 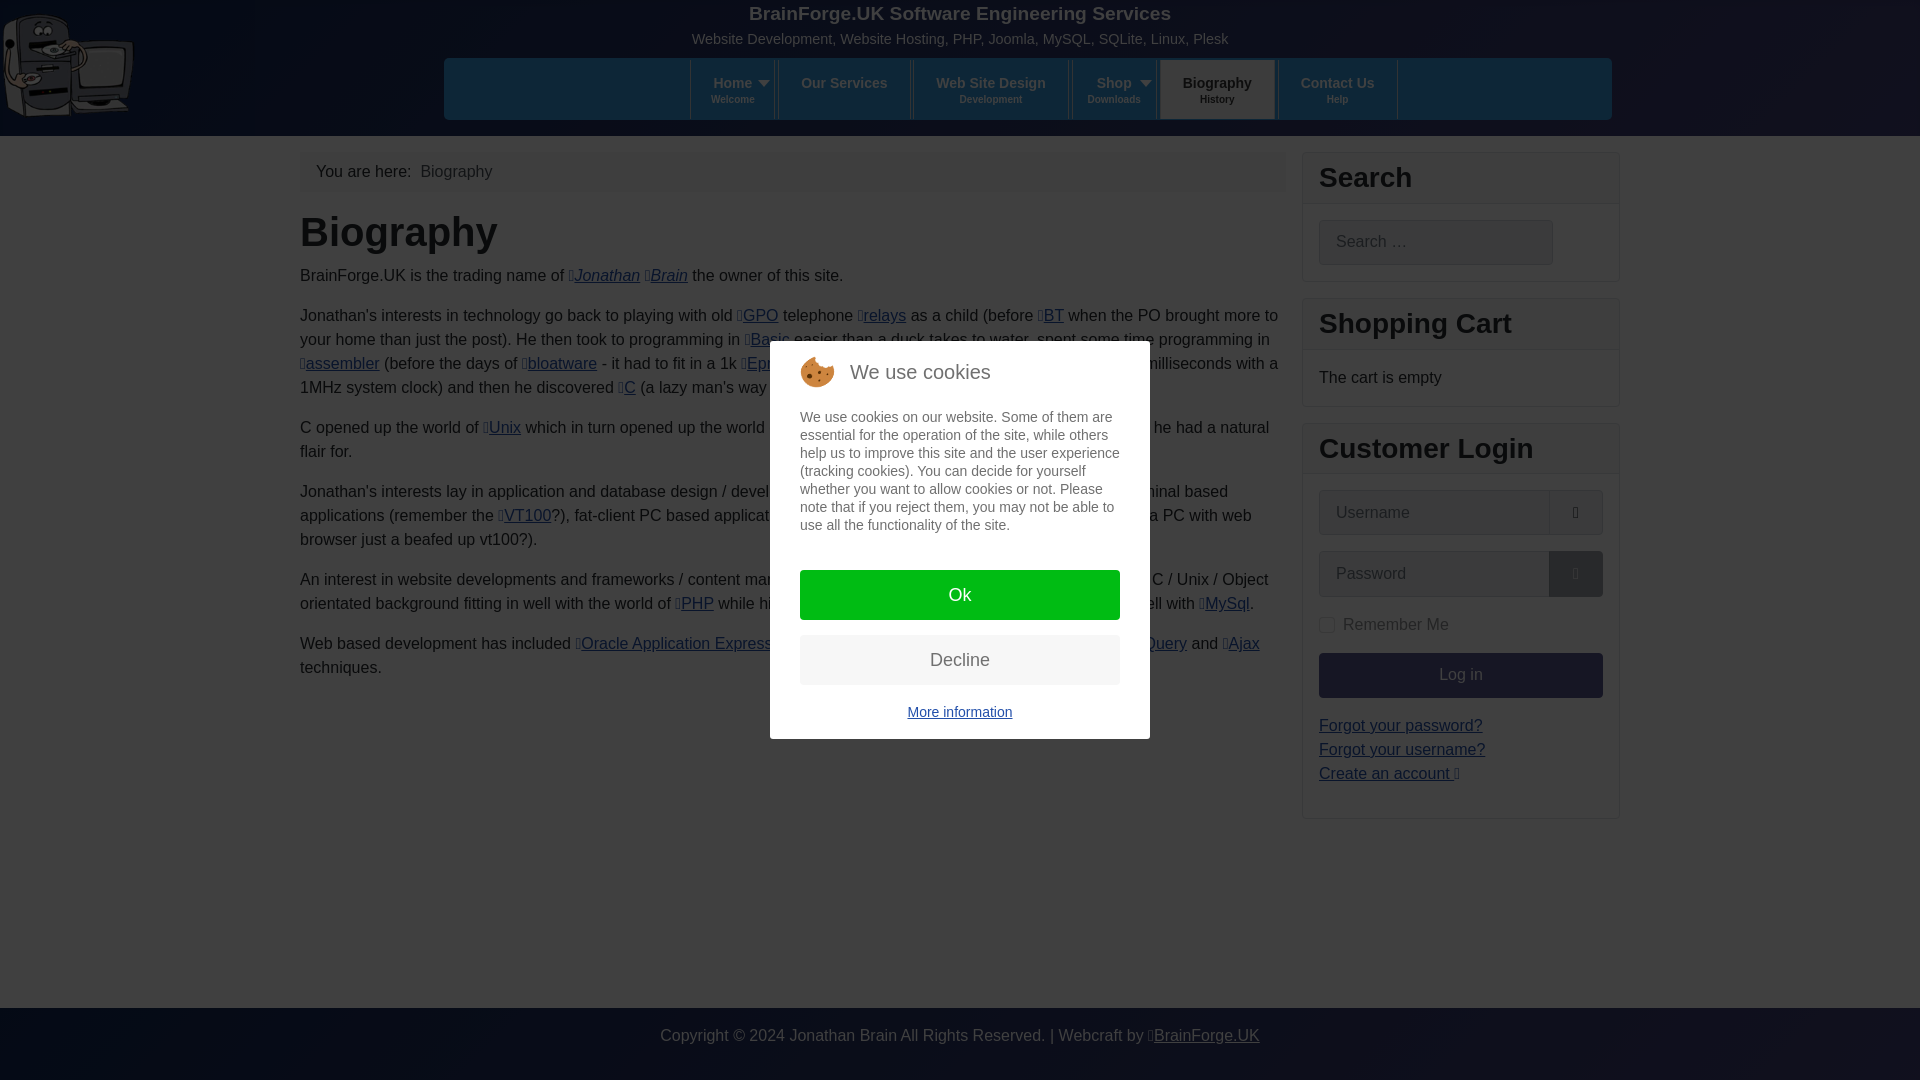 What do you see at coordinates (1576, 512) in the screenshot?
I see `Username` at bounding box center [1576, 512].